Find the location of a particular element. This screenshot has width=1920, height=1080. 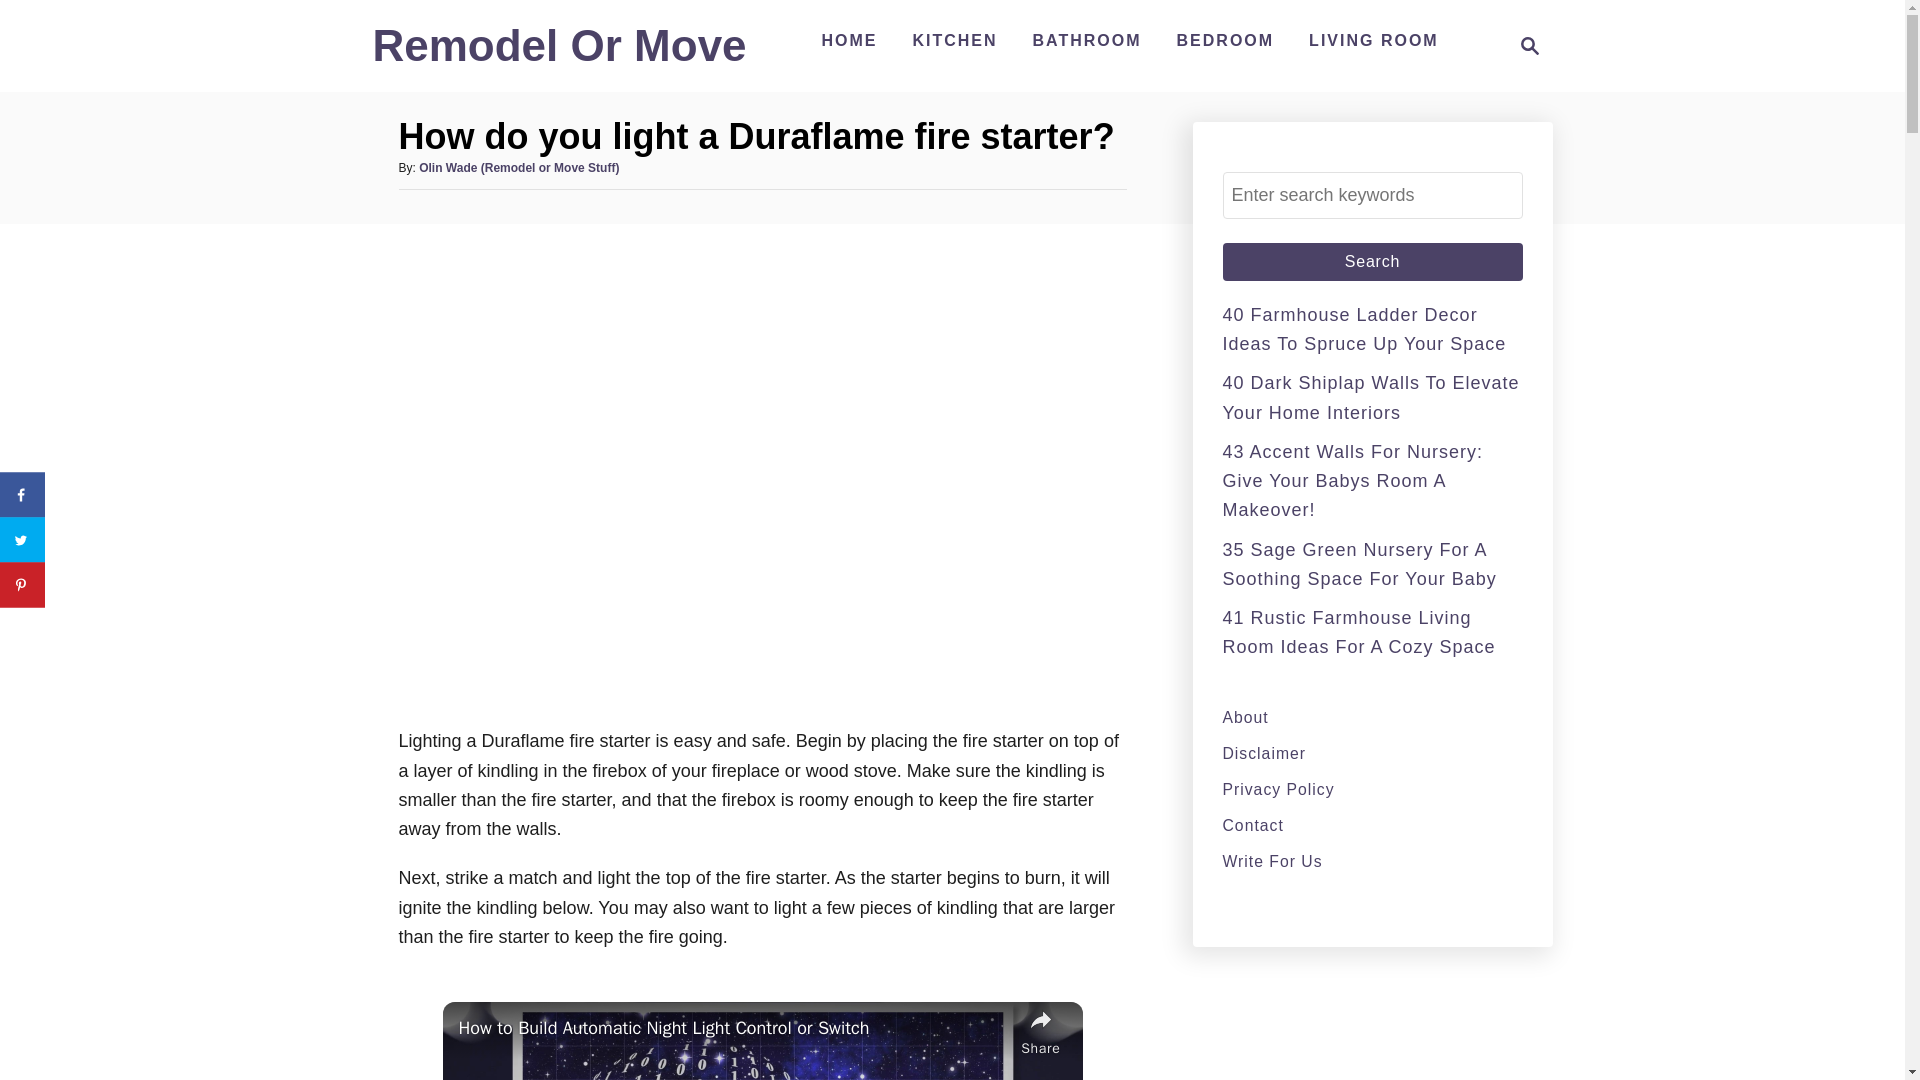

Contact is located at coordinates (1372, 825).